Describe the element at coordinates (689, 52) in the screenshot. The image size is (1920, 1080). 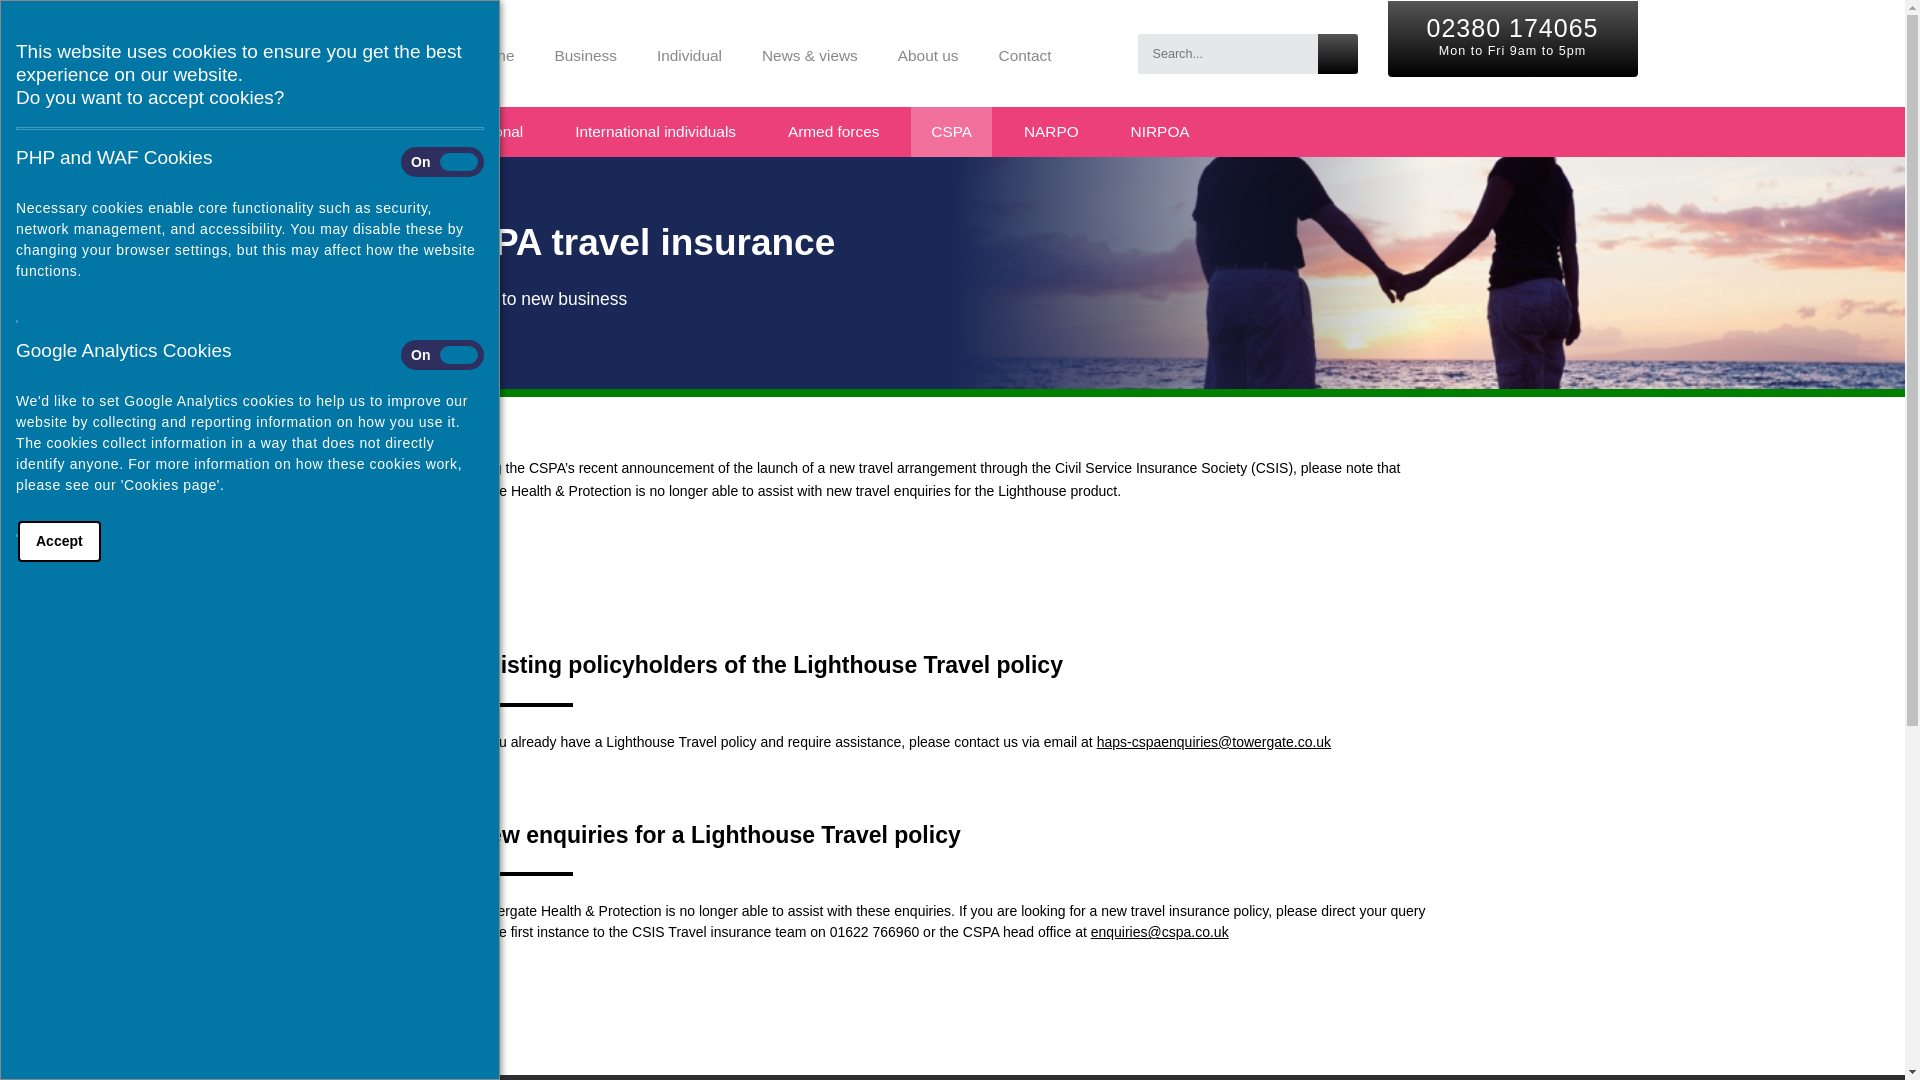
I see `Individual` at that location.